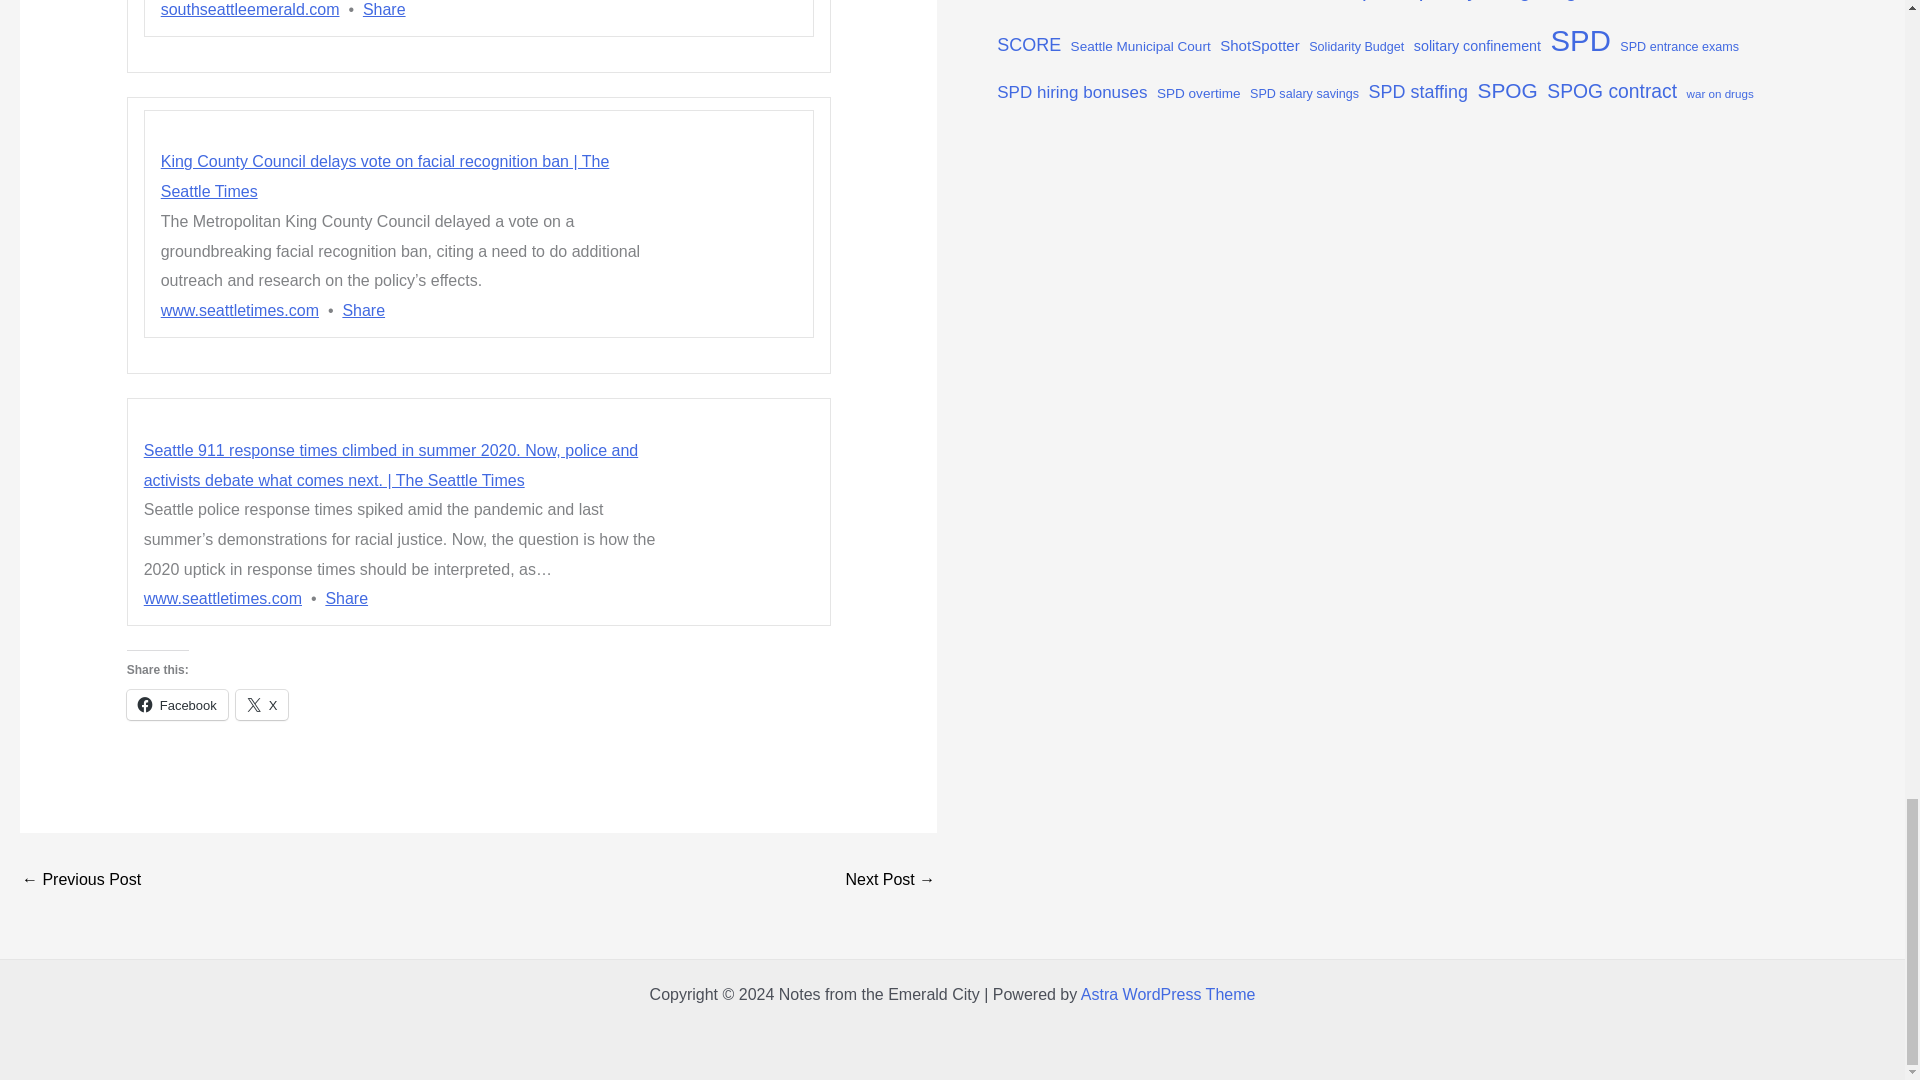  Describe the element at coordinates (363, 310) in the screenshot. I see `Share` at that location.